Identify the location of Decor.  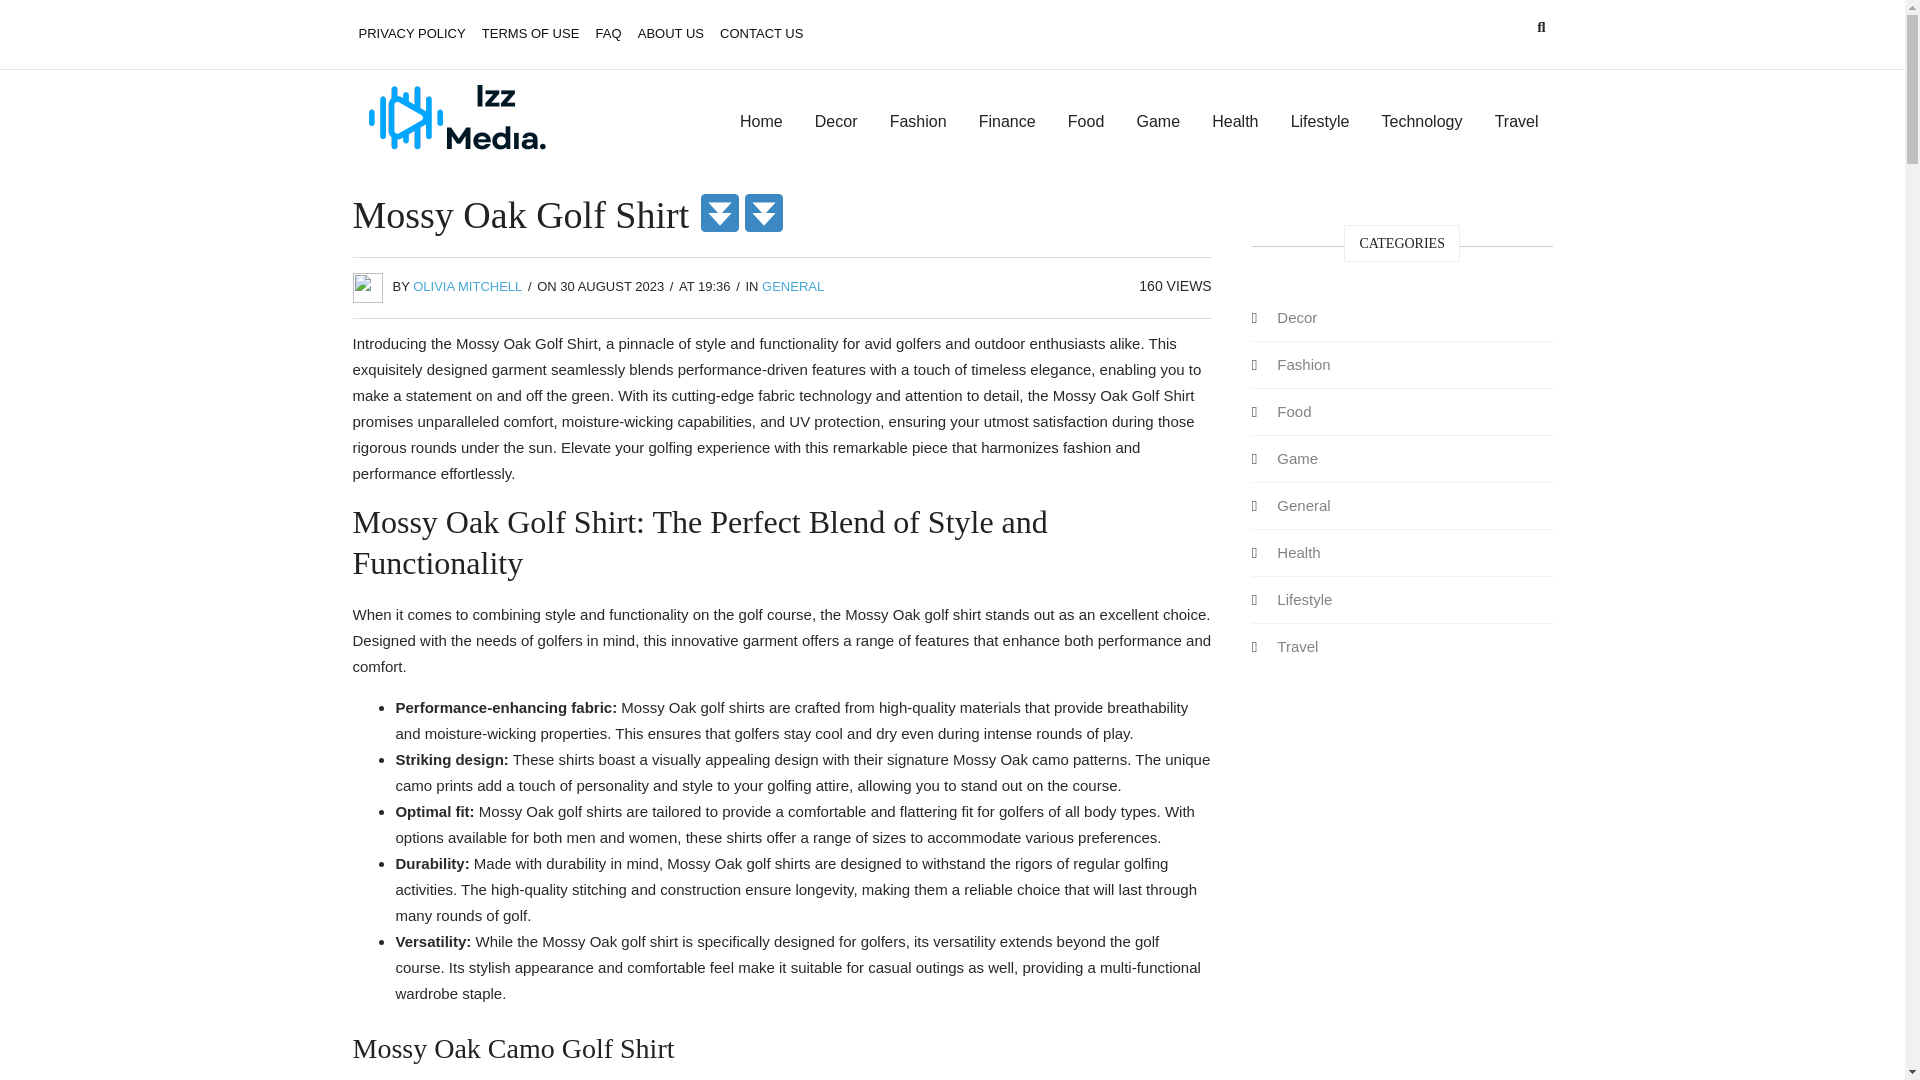
(1296, 316).